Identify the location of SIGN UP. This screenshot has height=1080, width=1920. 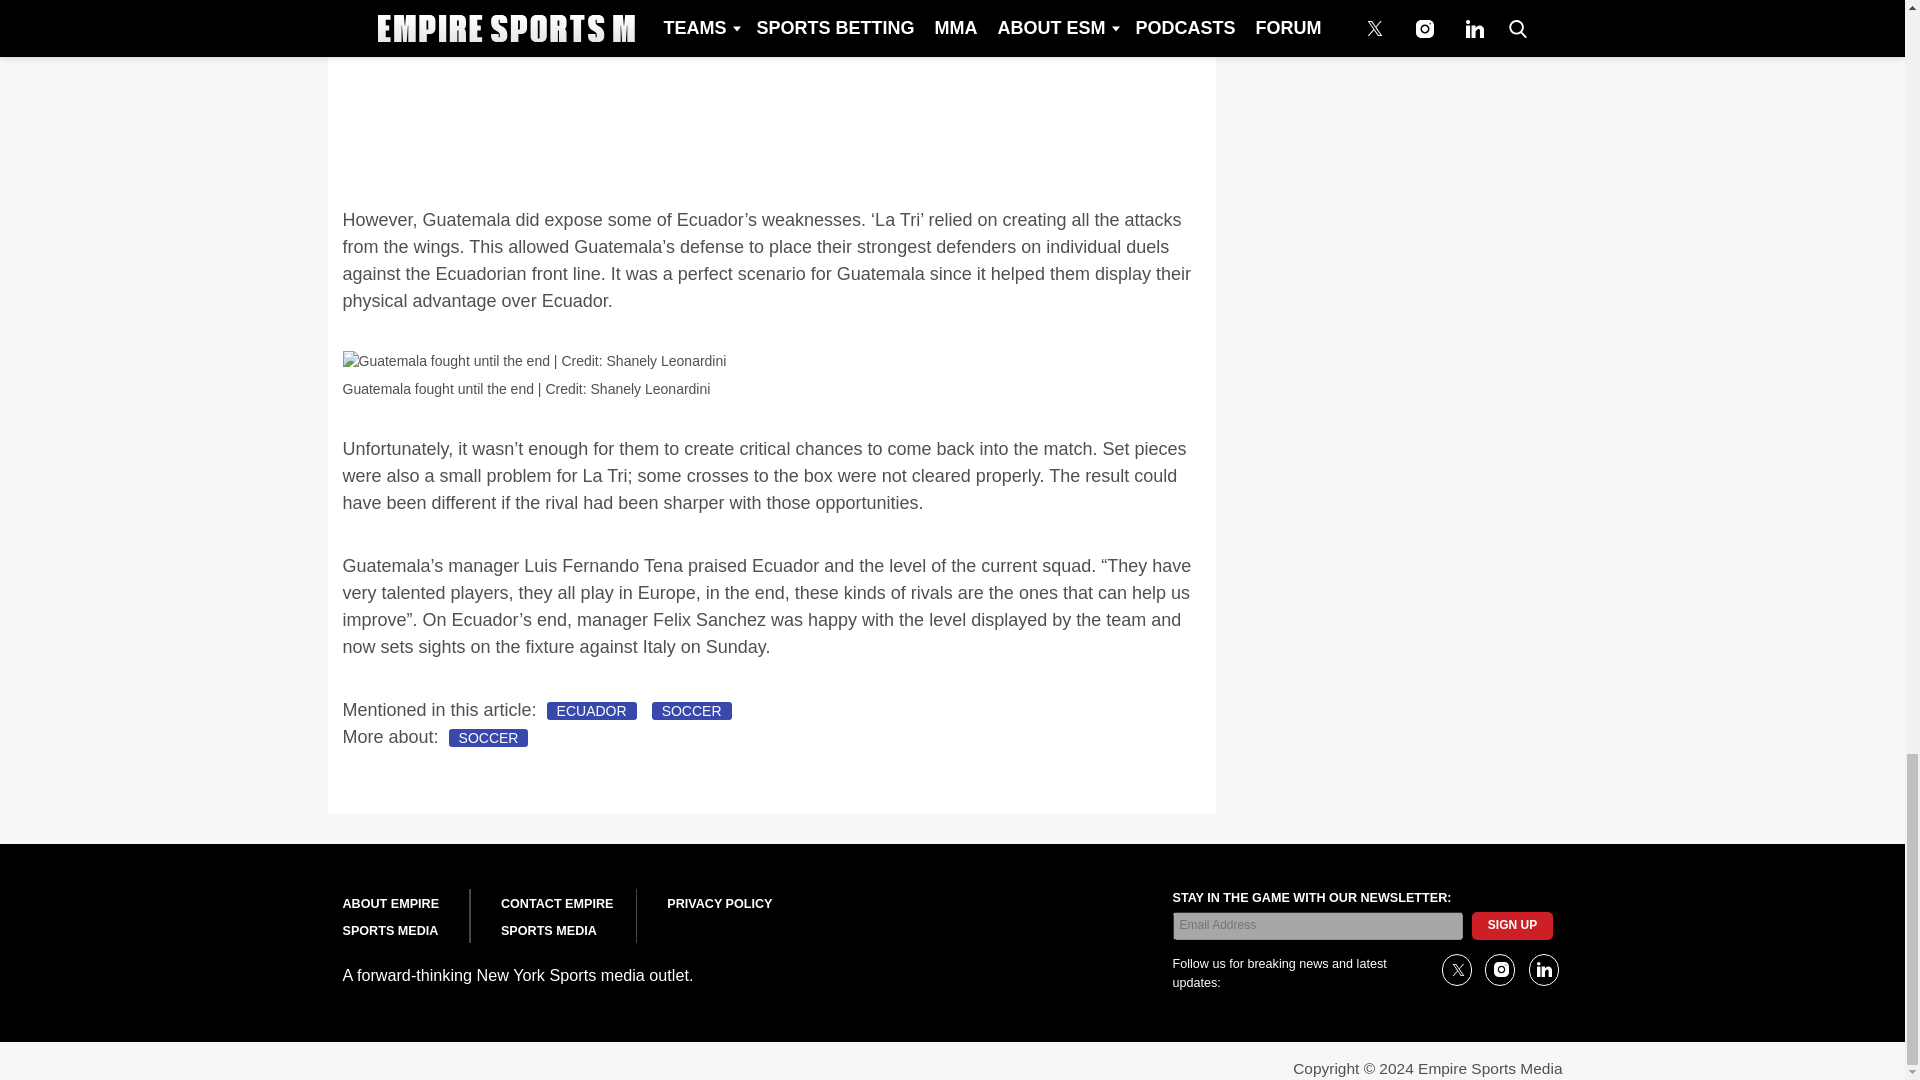
(1512, 925).